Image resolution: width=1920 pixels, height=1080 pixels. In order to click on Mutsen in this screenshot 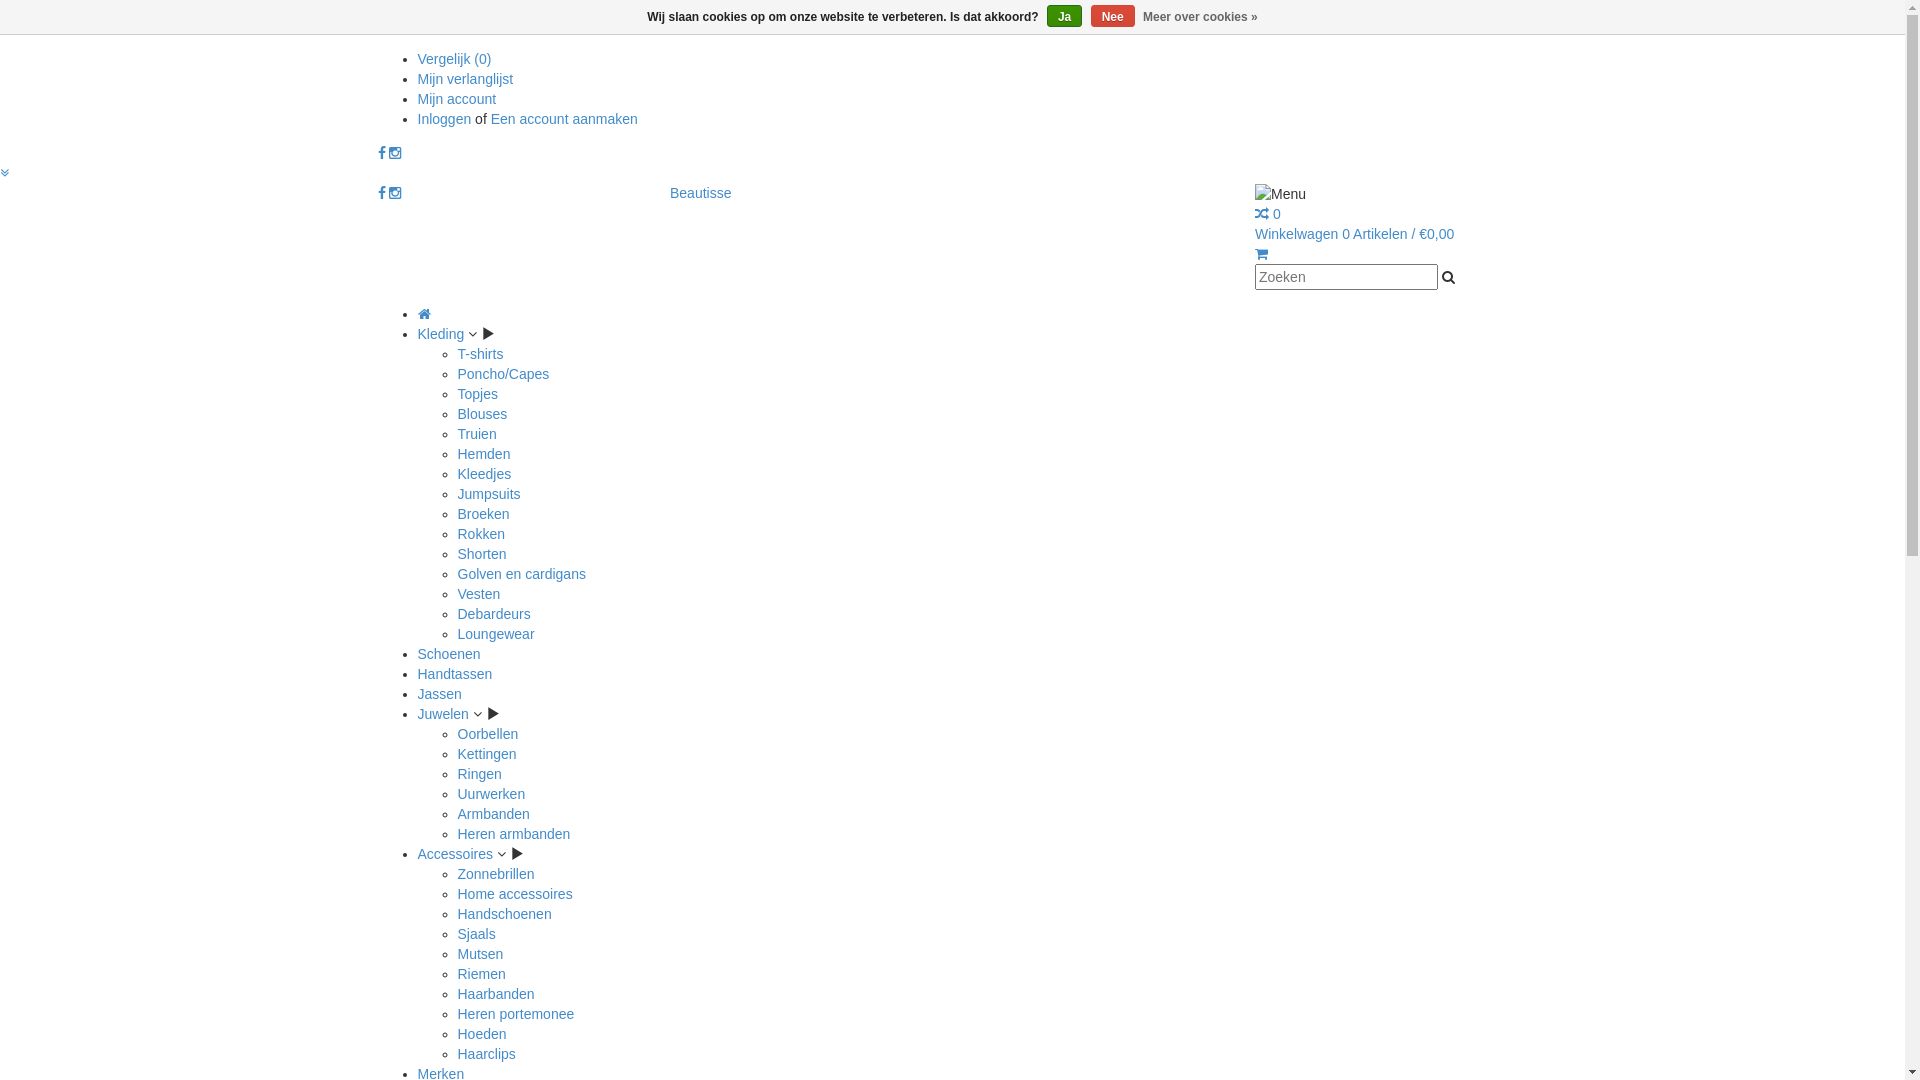, I will do `click(481, 954)`.